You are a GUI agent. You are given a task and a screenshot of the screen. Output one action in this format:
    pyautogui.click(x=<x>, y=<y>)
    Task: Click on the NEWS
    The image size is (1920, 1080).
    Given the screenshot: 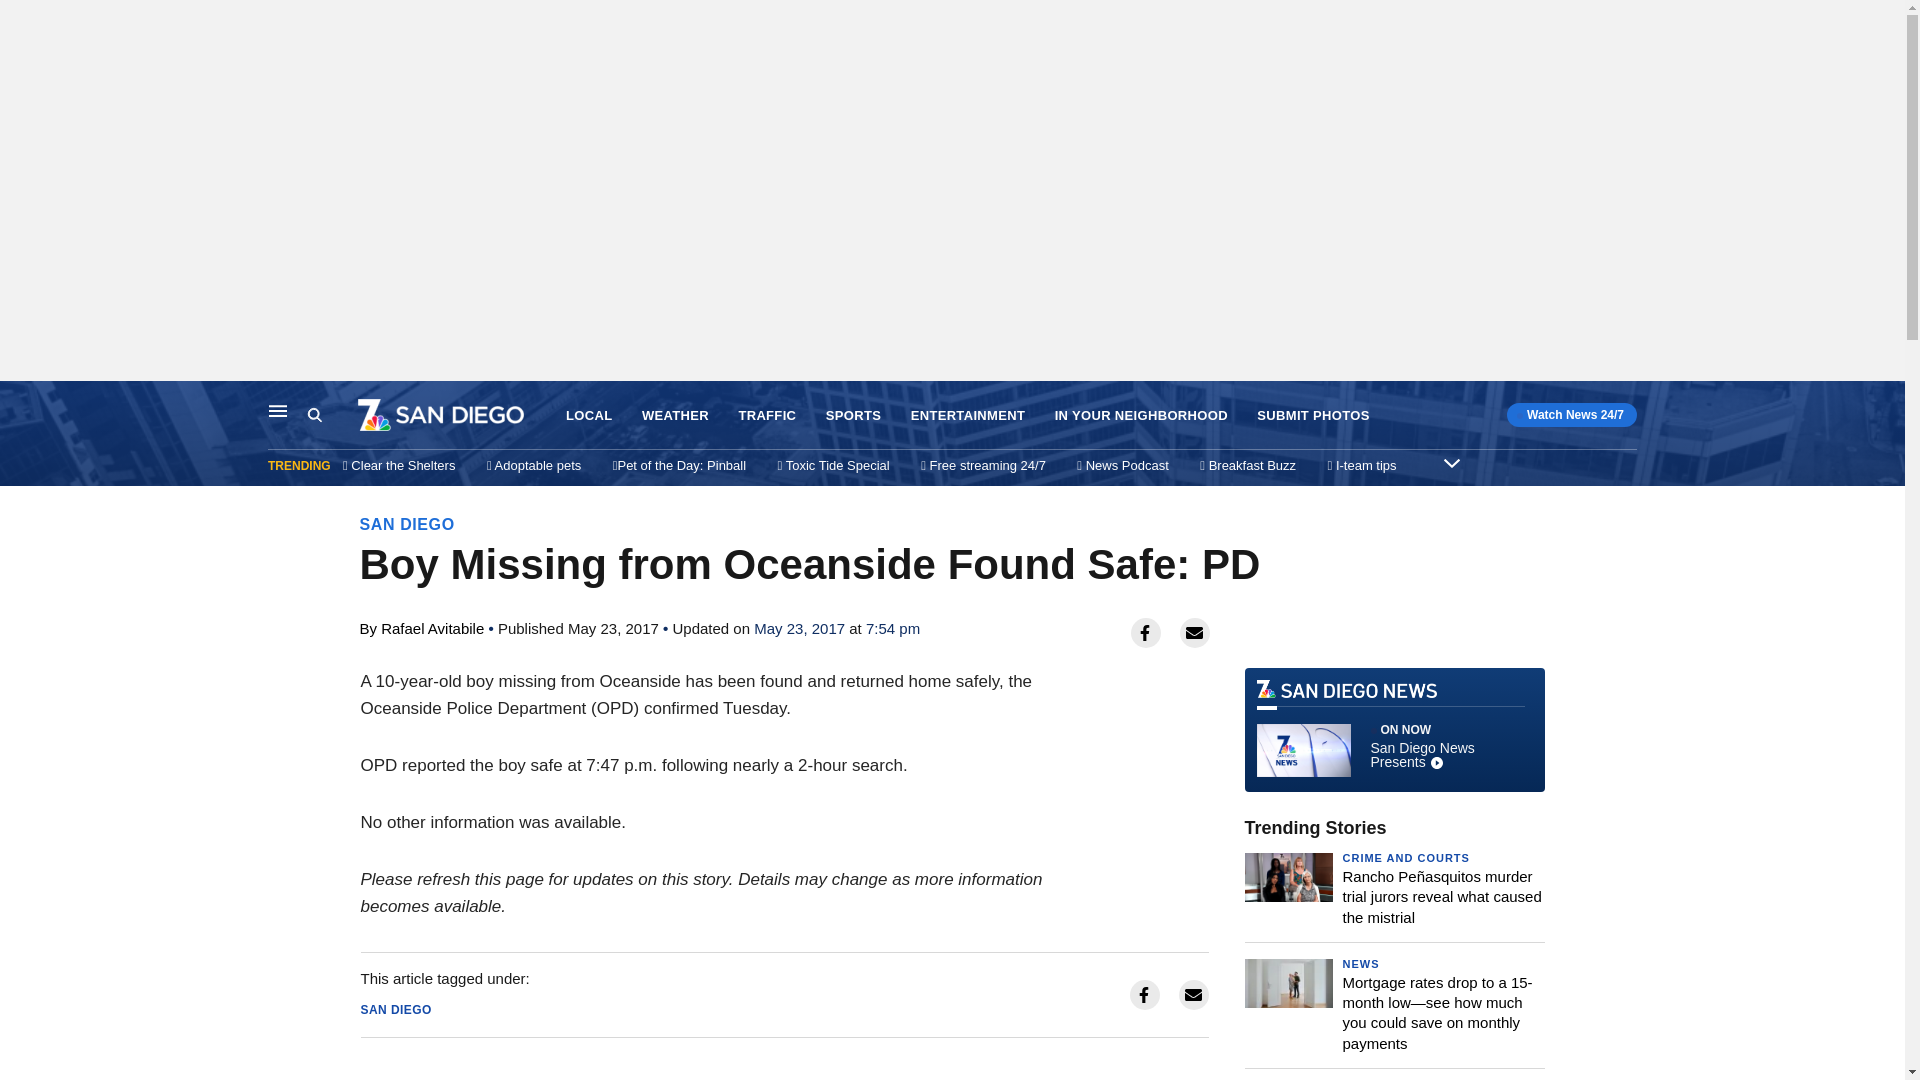 What is the action you would take?
    pyautogui.click(x=1394, y=730)
    